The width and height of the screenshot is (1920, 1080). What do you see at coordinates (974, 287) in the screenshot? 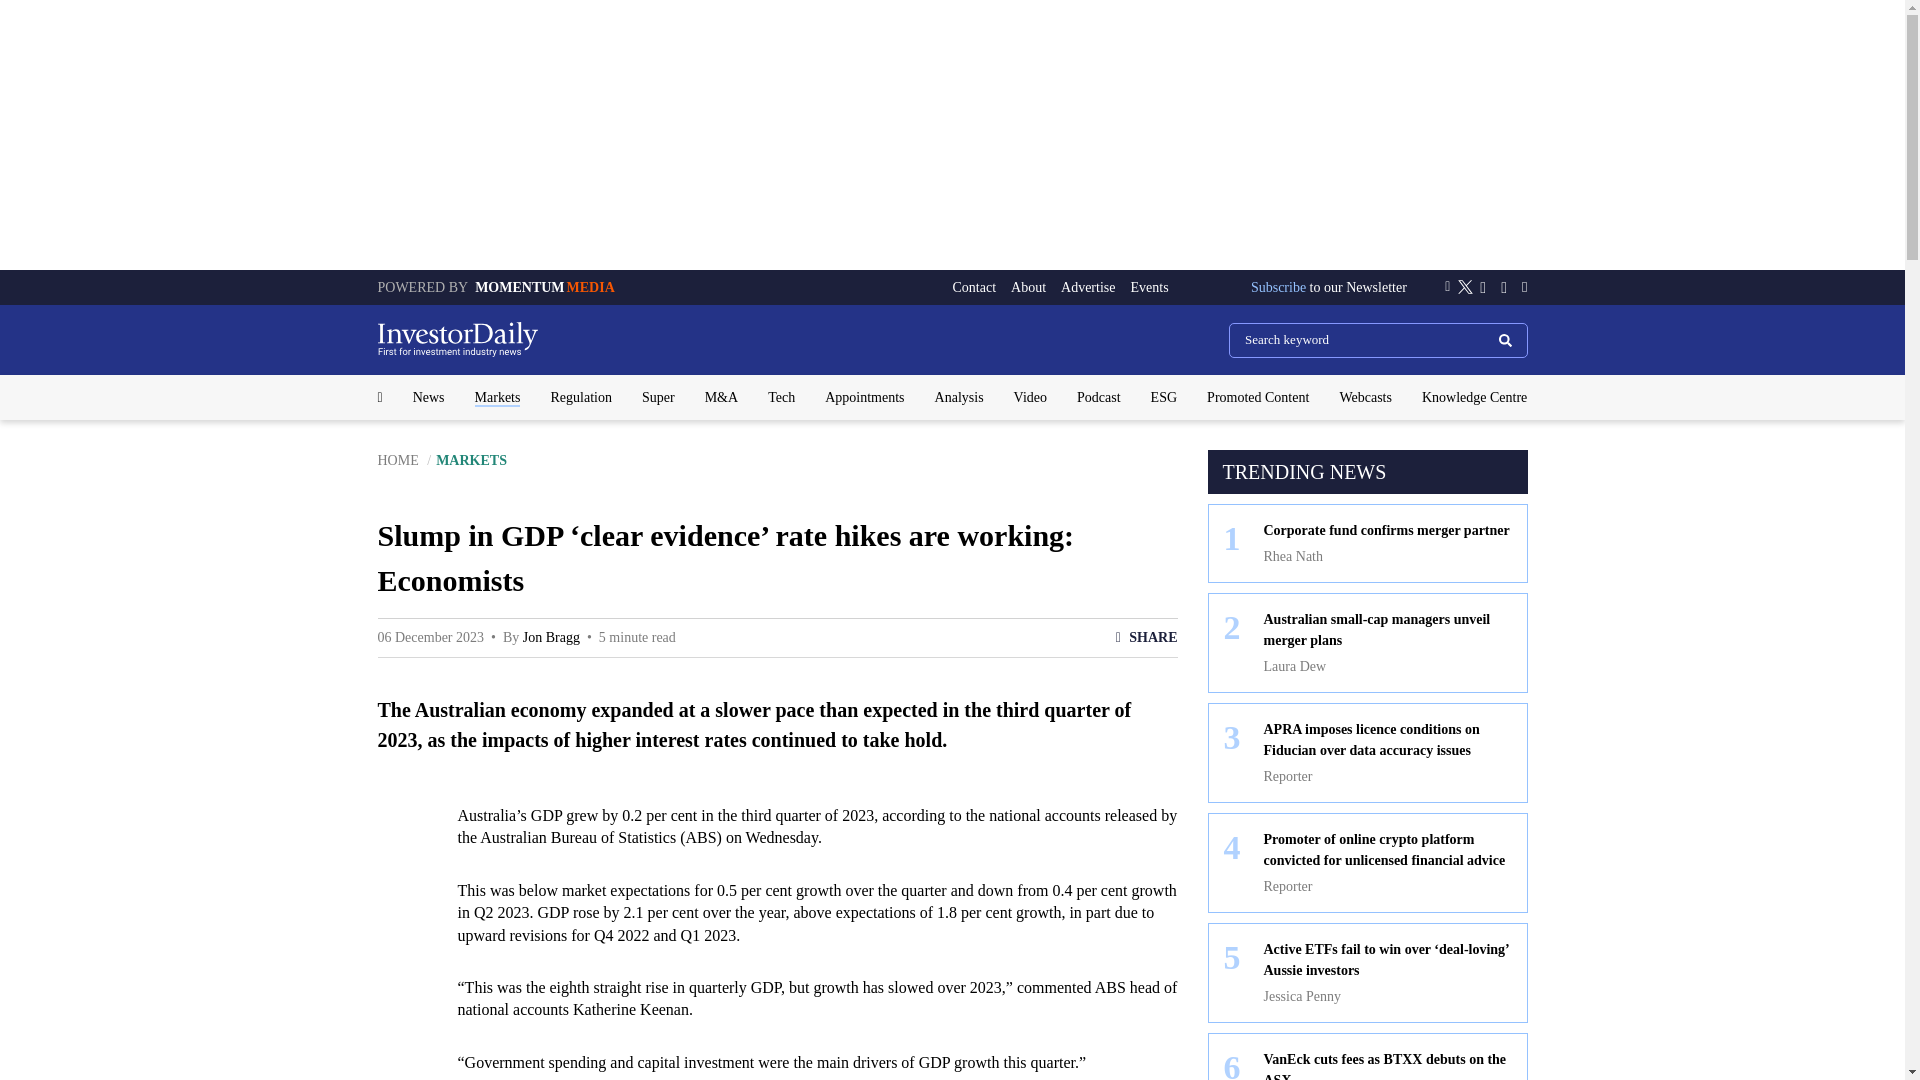
I see `Contact` at bounding box center [974, 287].